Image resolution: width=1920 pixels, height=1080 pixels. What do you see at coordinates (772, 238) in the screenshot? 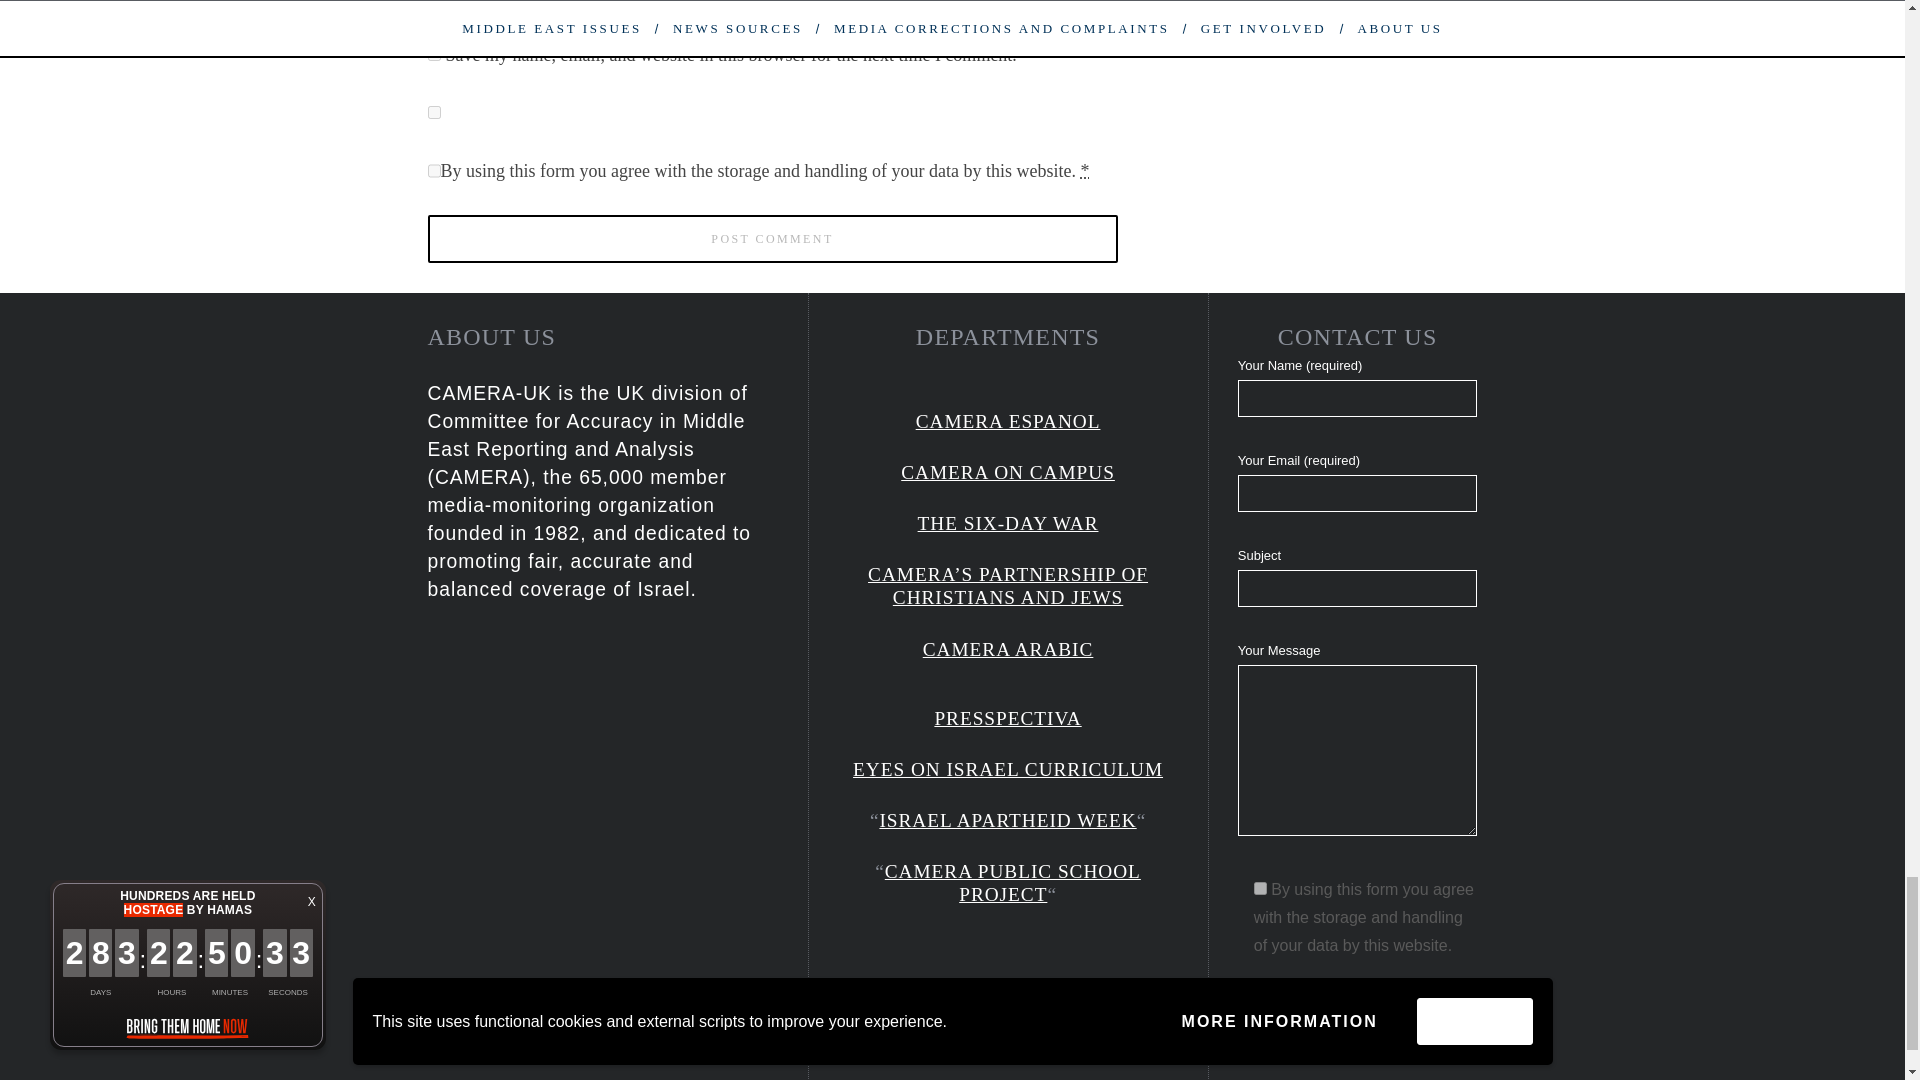
I see `Post Comment` at bounding box center [772, 238].